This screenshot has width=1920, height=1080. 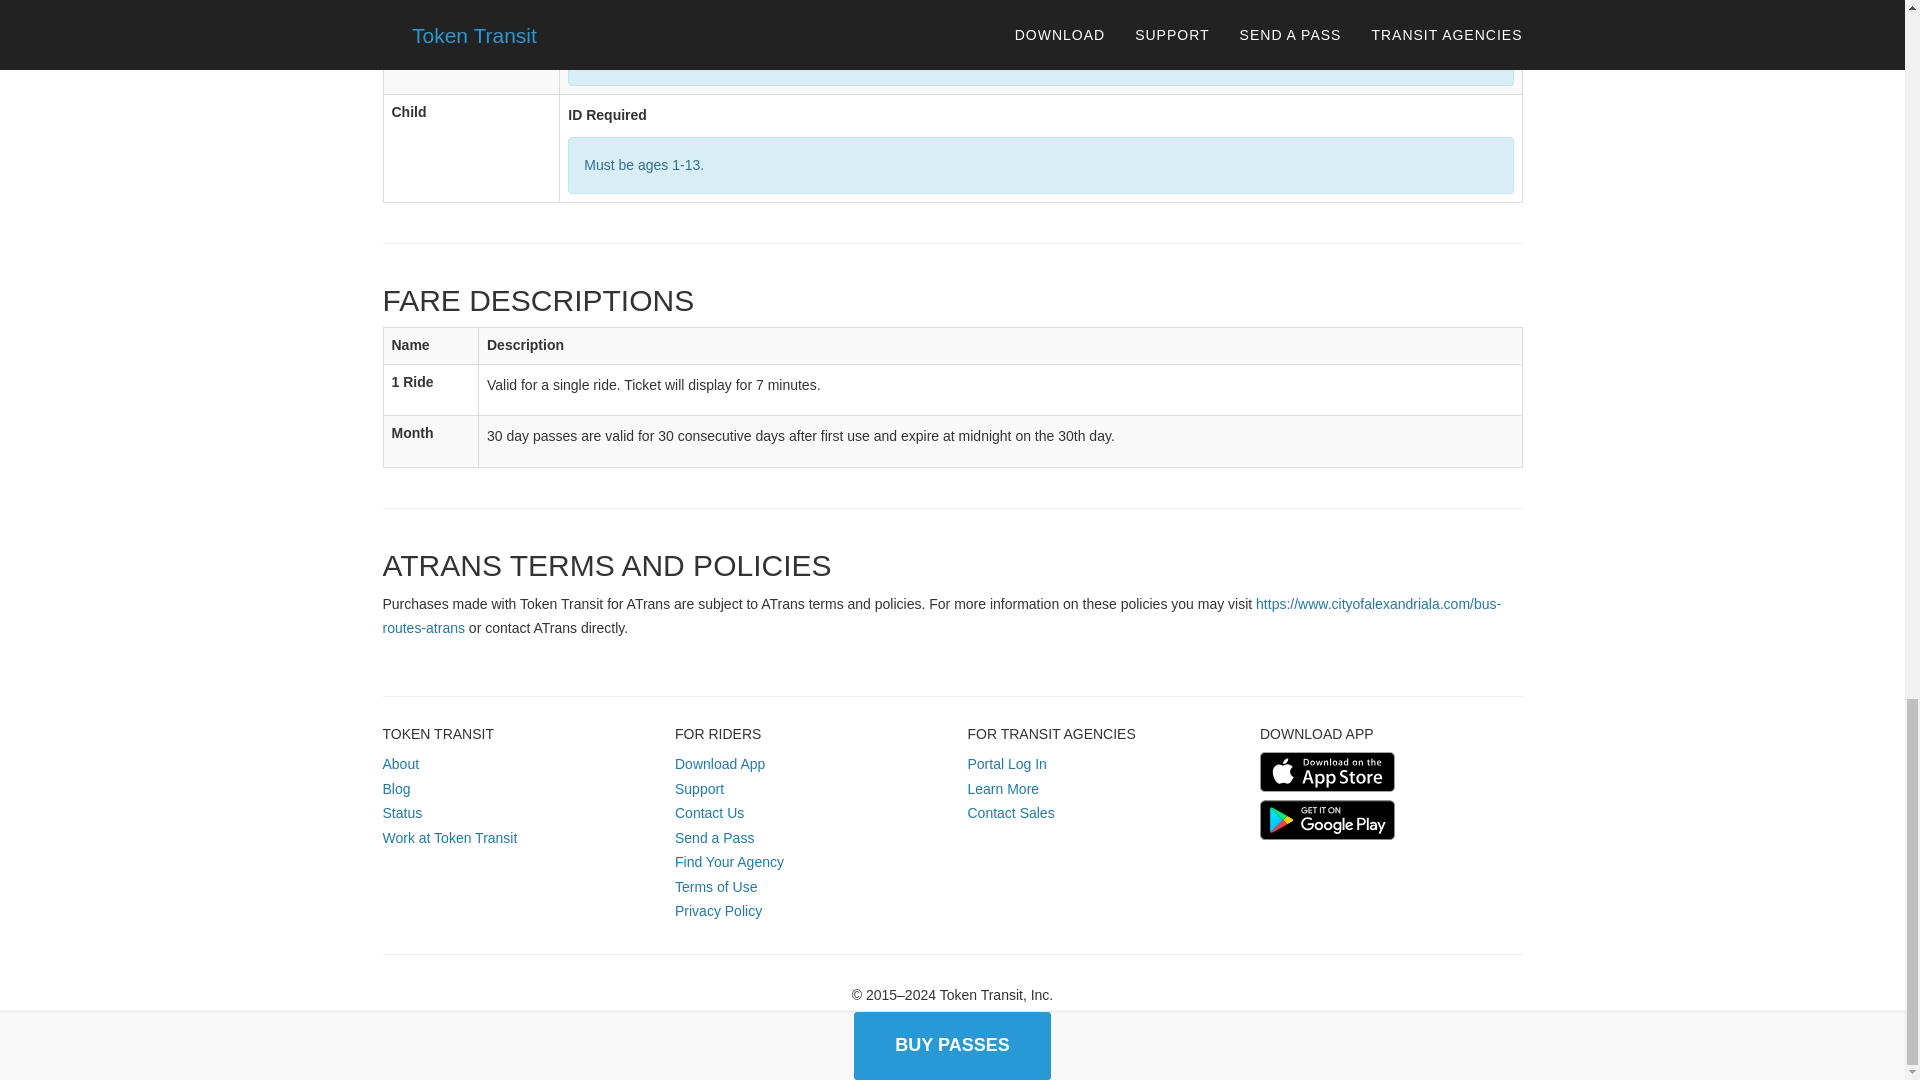 I want to click on Contact Us, so click(x=710, y=812).